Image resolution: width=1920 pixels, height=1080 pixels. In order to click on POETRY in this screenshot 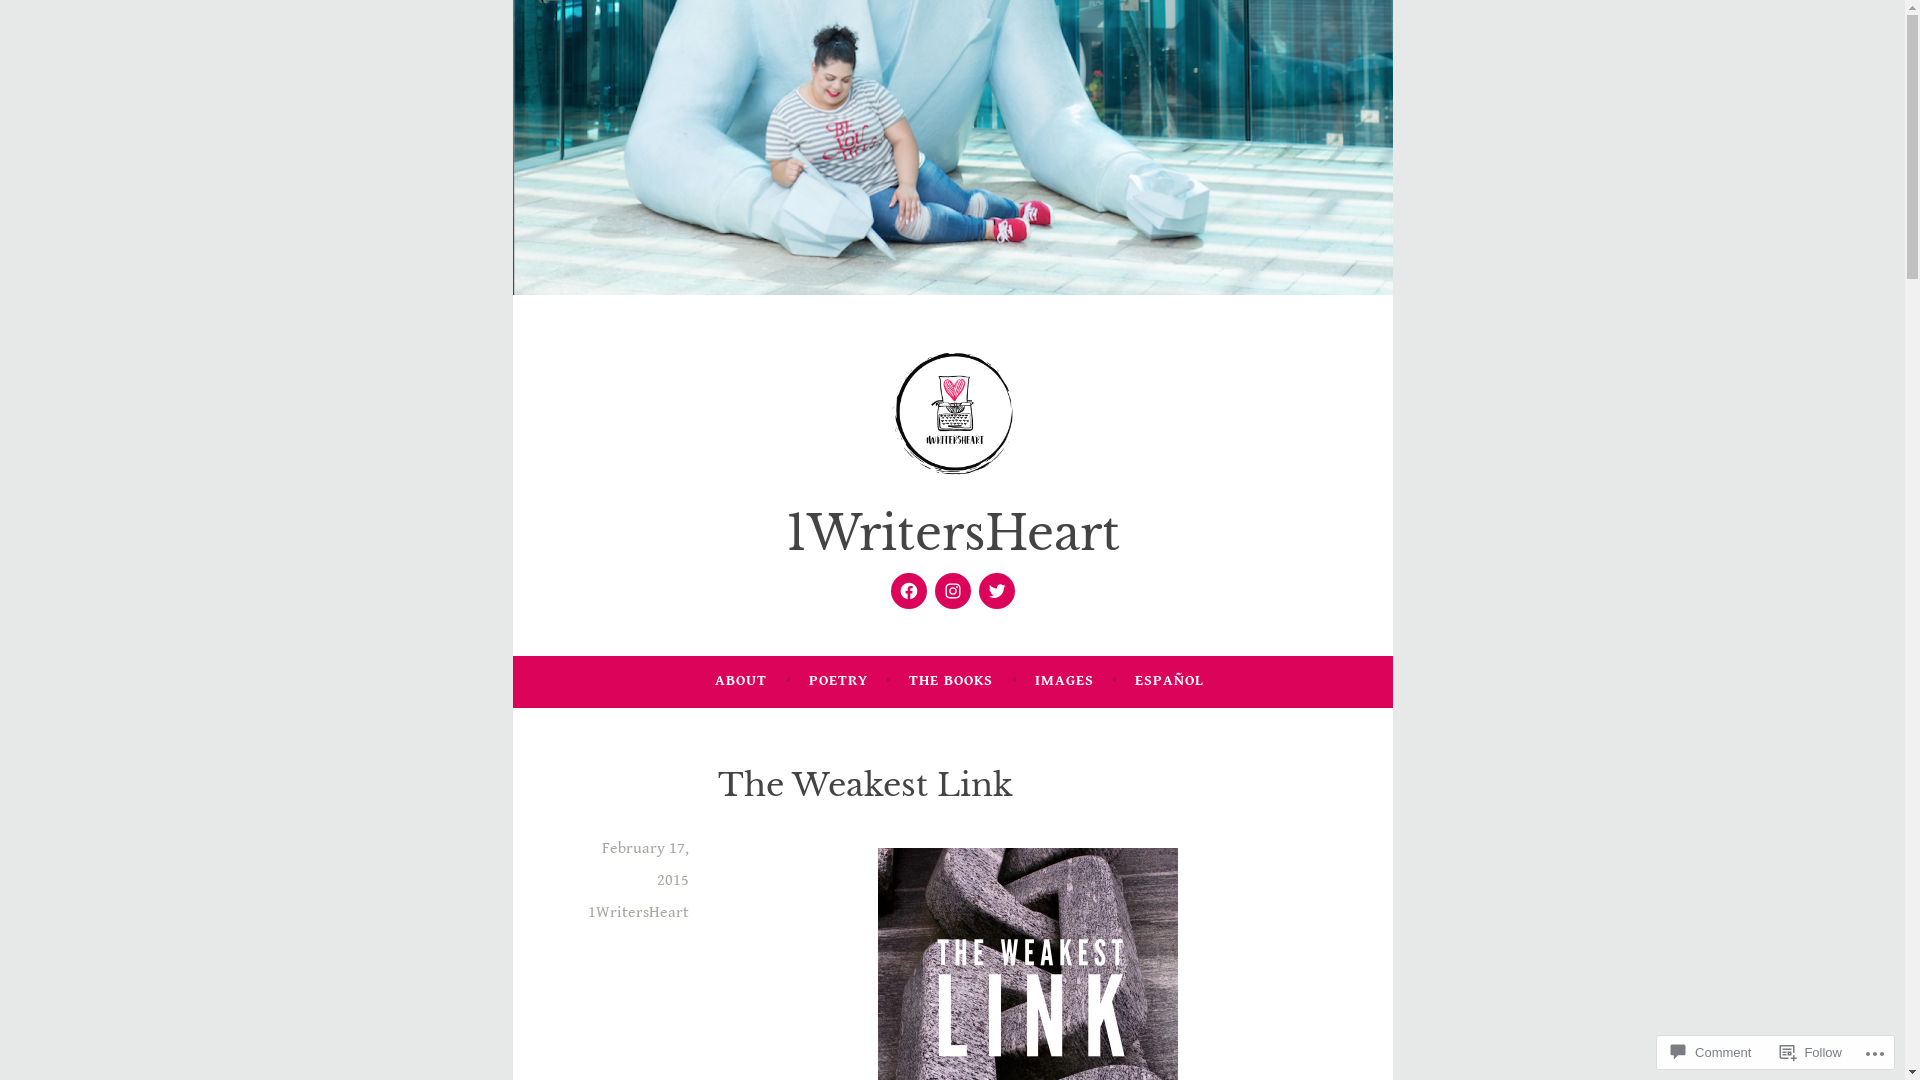, I will do `click(838, 681)`.